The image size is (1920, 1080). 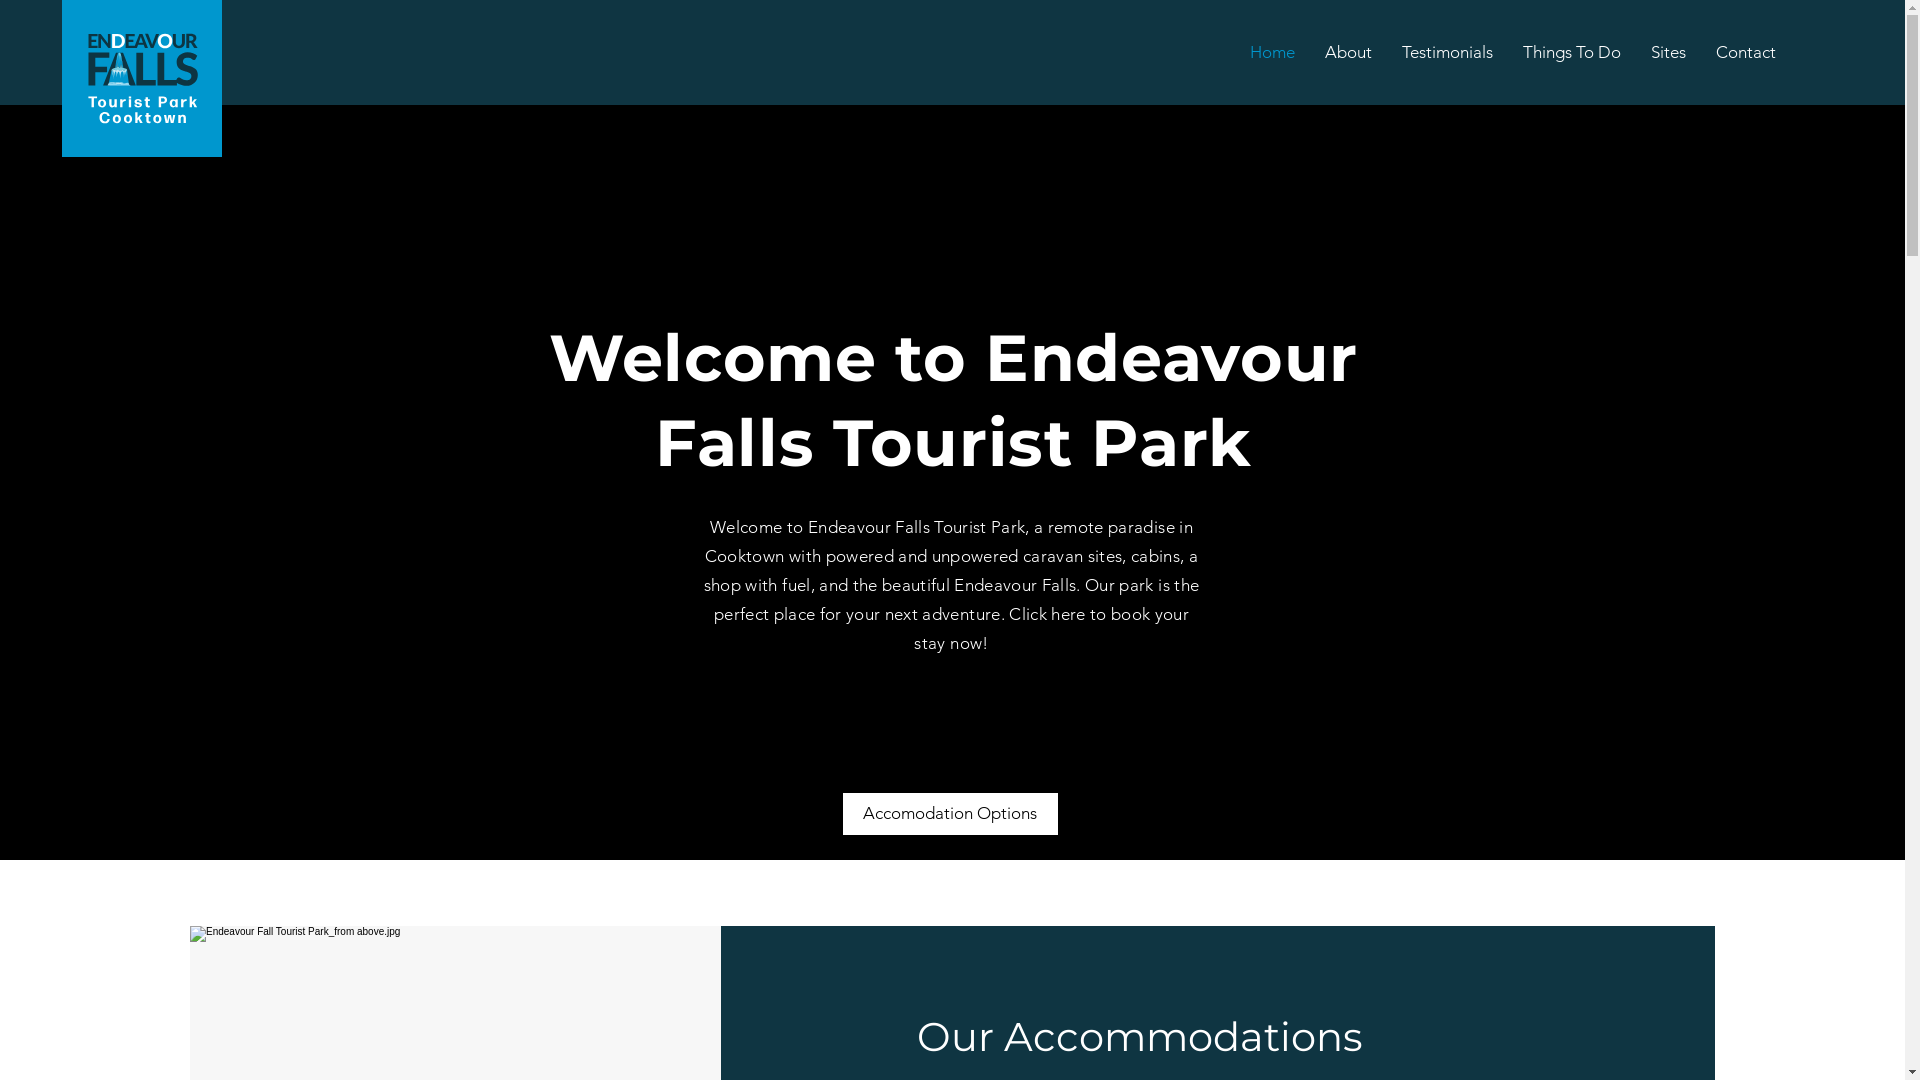 I want to click on Accomodation Options, so click(x=950, y=814).